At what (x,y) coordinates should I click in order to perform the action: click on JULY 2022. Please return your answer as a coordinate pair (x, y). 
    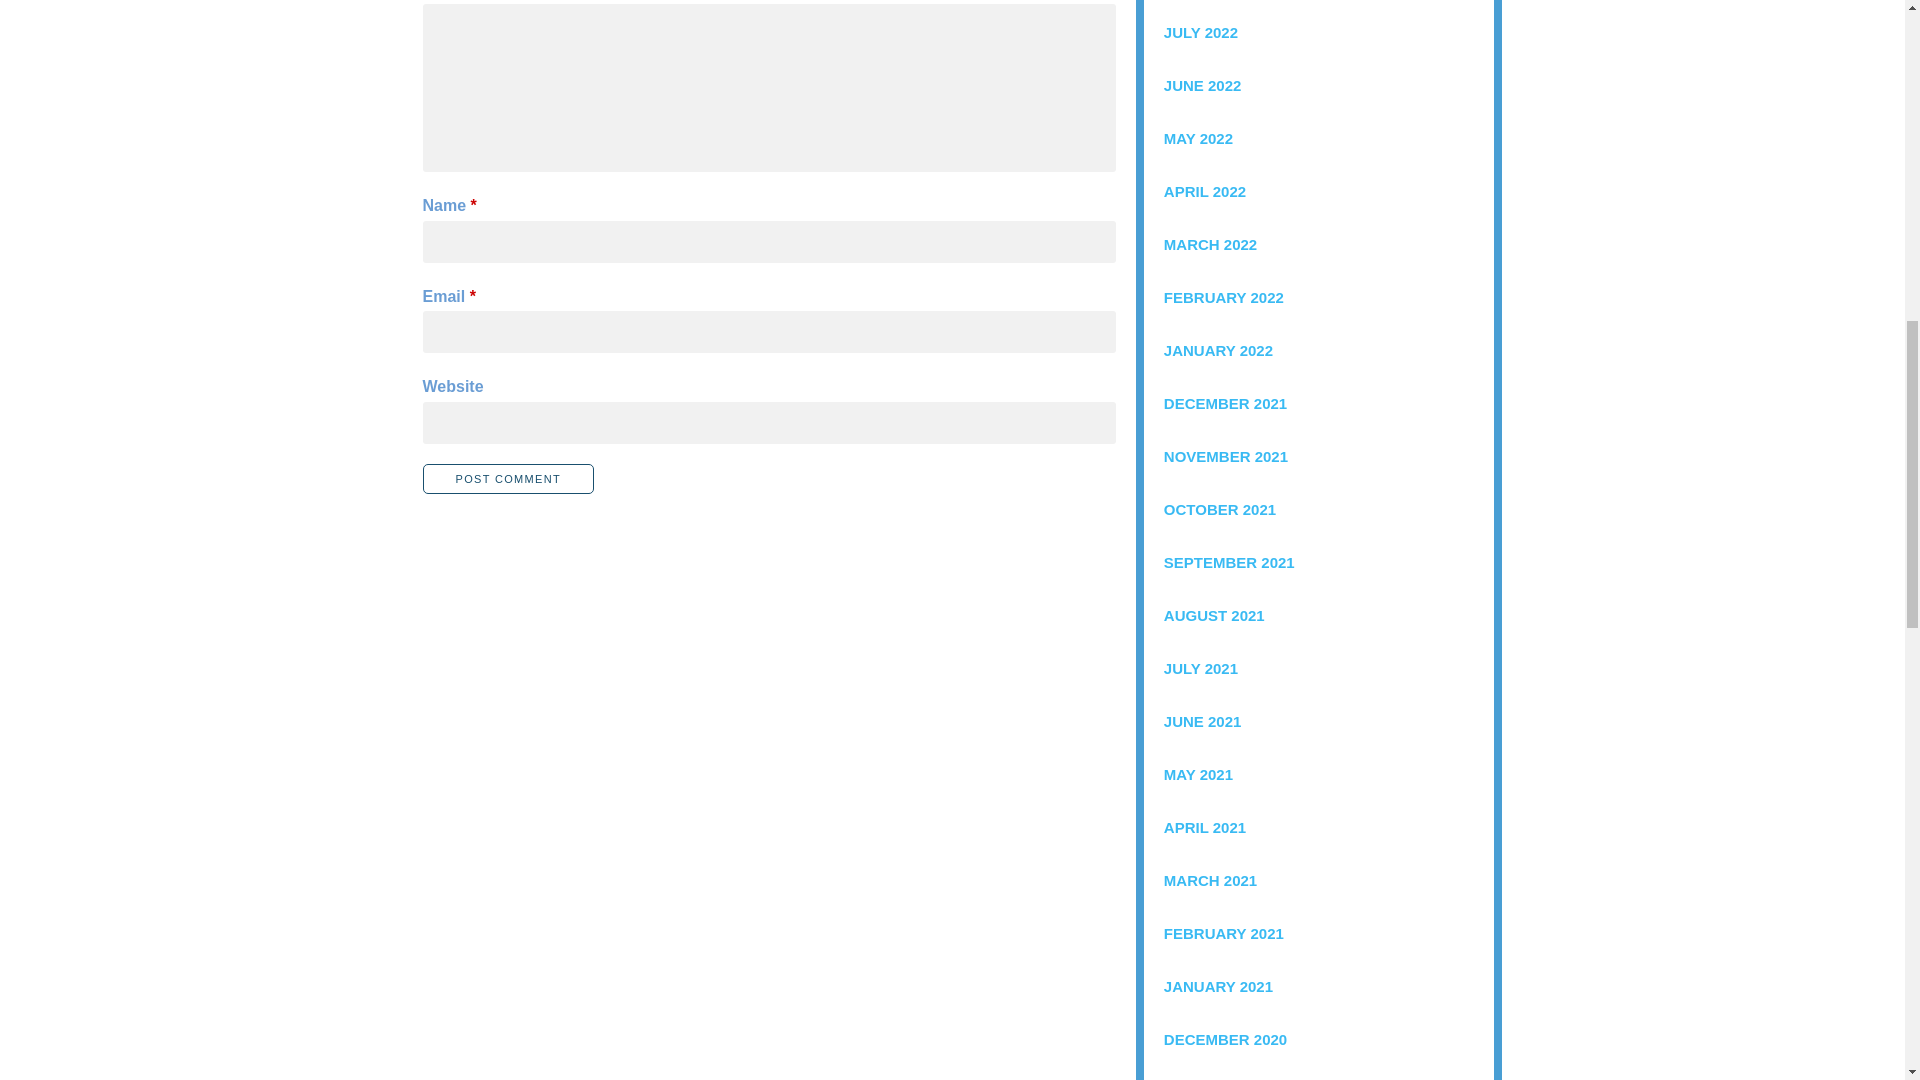
    Looking at the image, I should click on (1318, 32).